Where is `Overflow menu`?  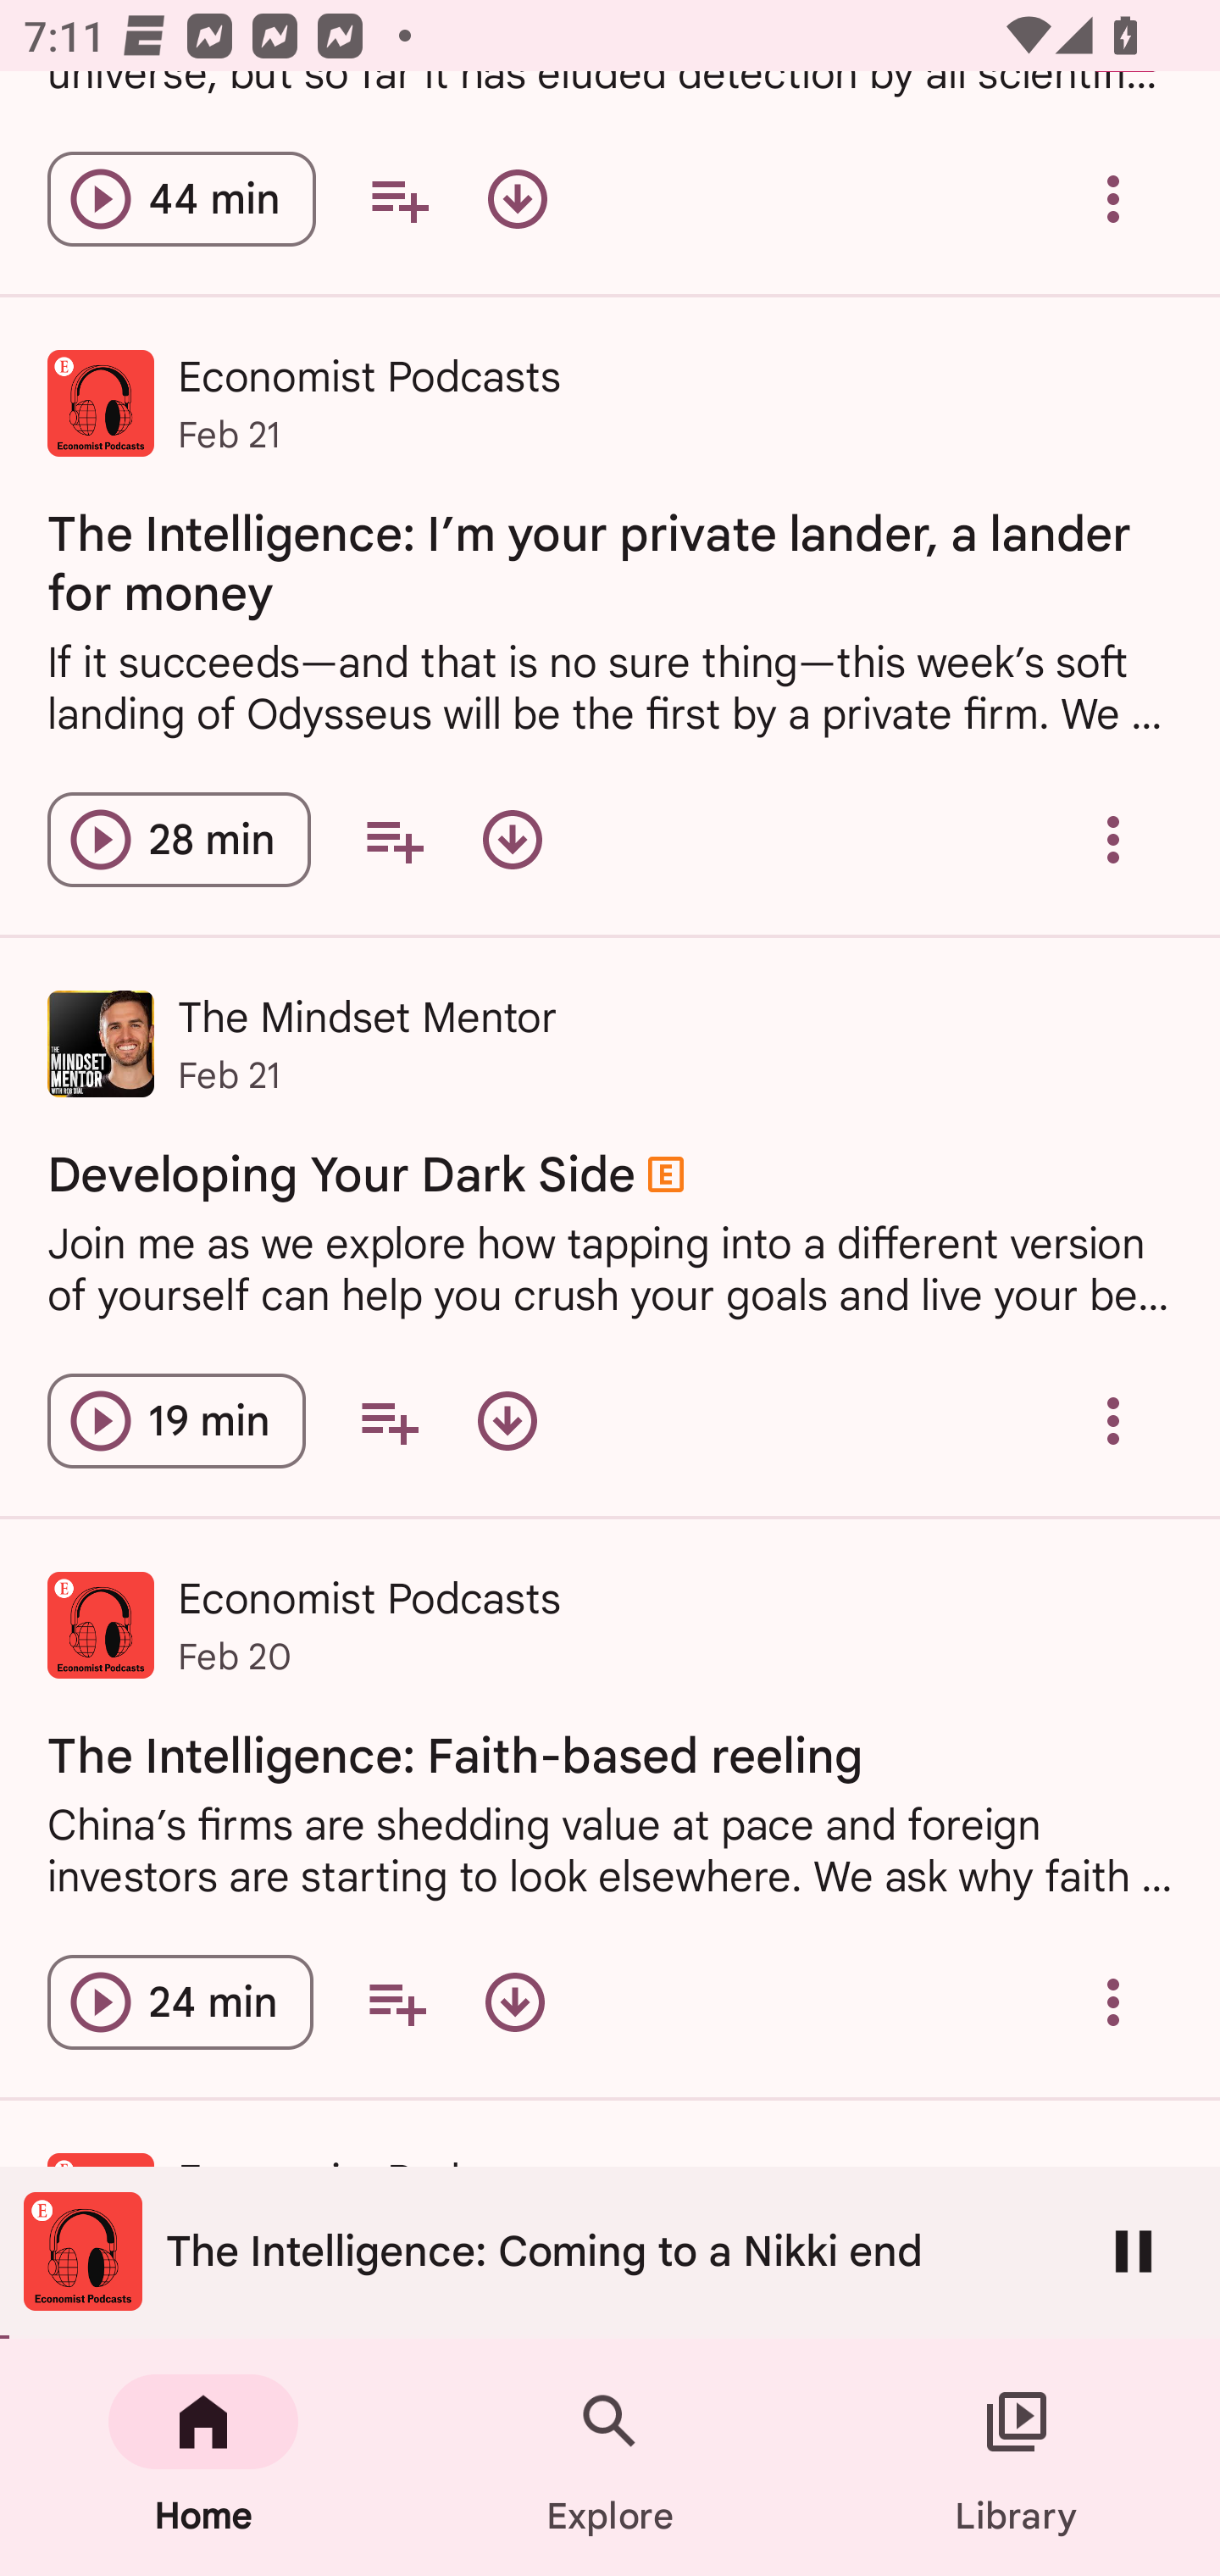 Overflow menu is located at coordinates (1113, 200).